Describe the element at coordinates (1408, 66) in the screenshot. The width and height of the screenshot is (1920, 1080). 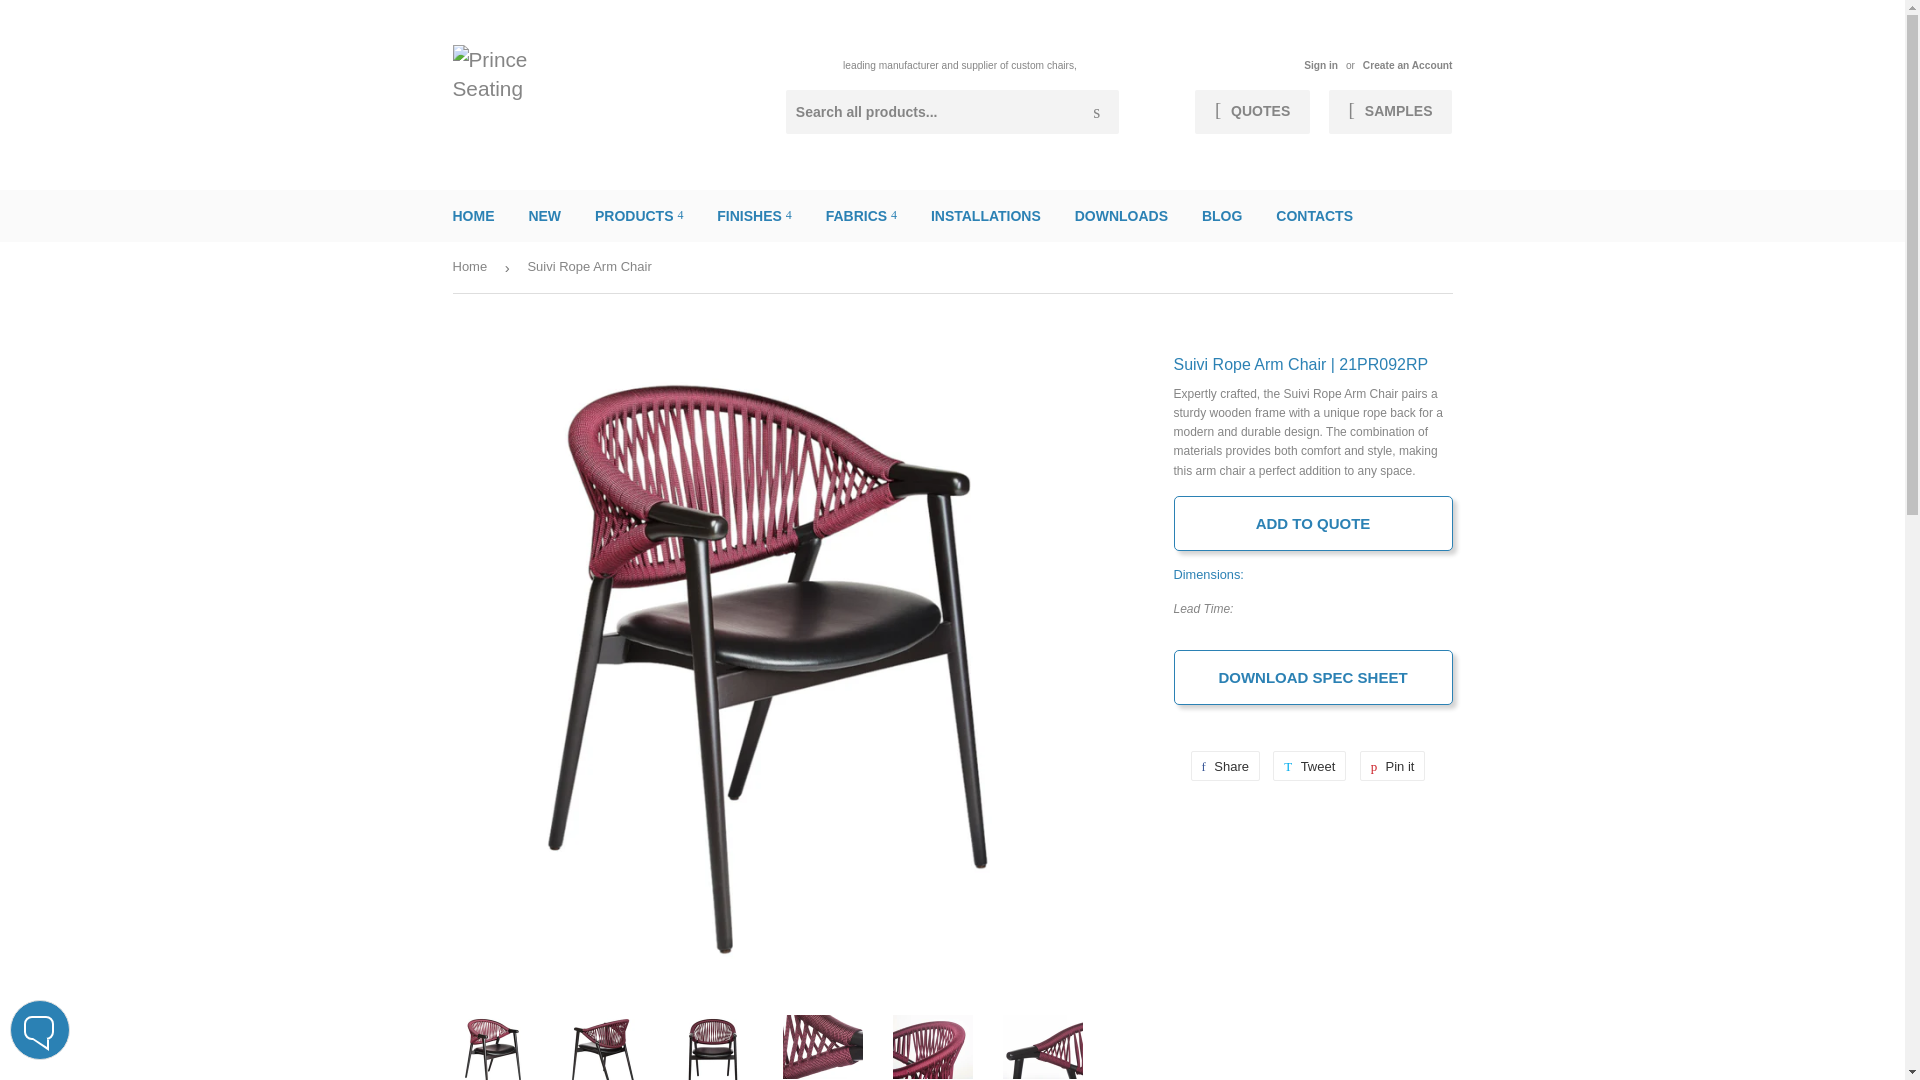
I see `Create an Account` at that location.